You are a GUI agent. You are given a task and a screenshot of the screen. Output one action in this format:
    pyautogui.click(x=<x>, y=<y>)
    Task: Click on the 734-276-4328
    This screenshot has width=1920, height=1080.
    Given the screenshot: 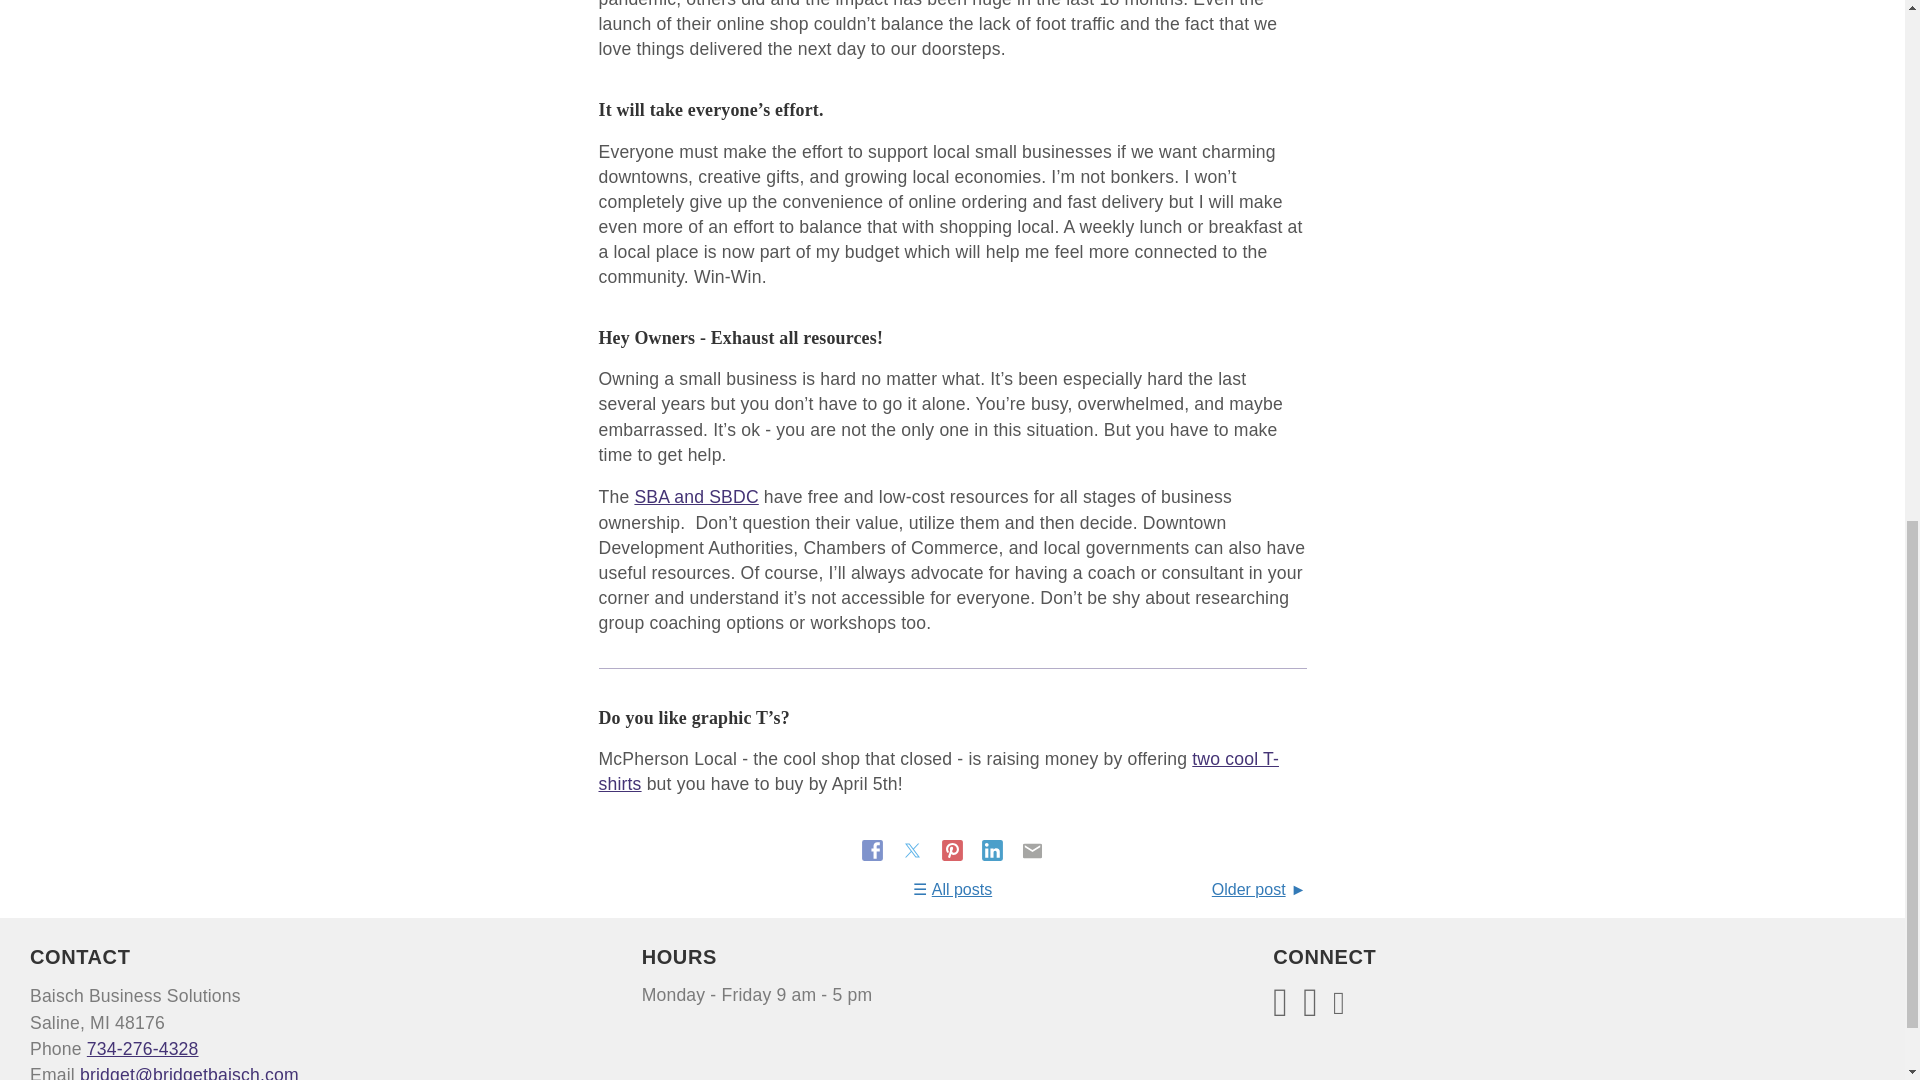 What is the action you would take?
    pyautogui.click(x=142, y=1048)
    